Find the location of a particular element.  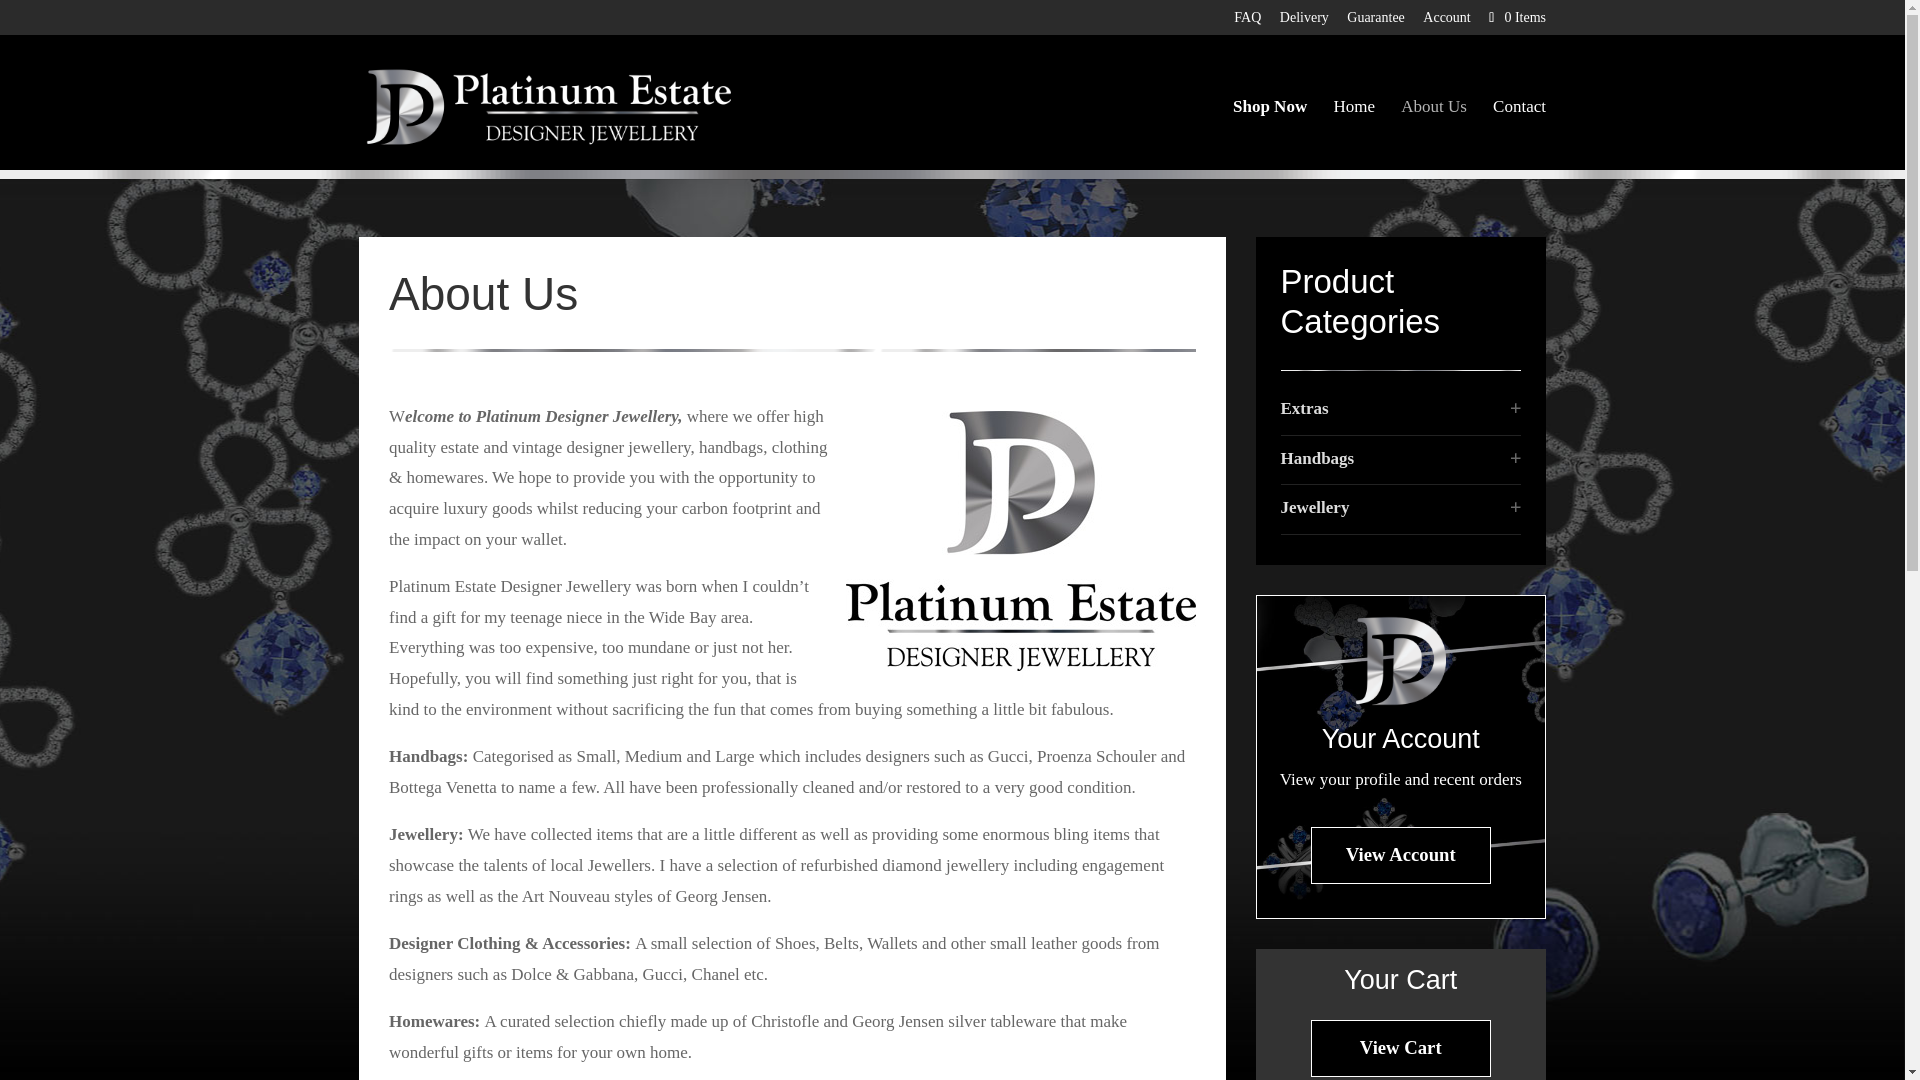

Jewellery is located at coordinates (1314, 507).